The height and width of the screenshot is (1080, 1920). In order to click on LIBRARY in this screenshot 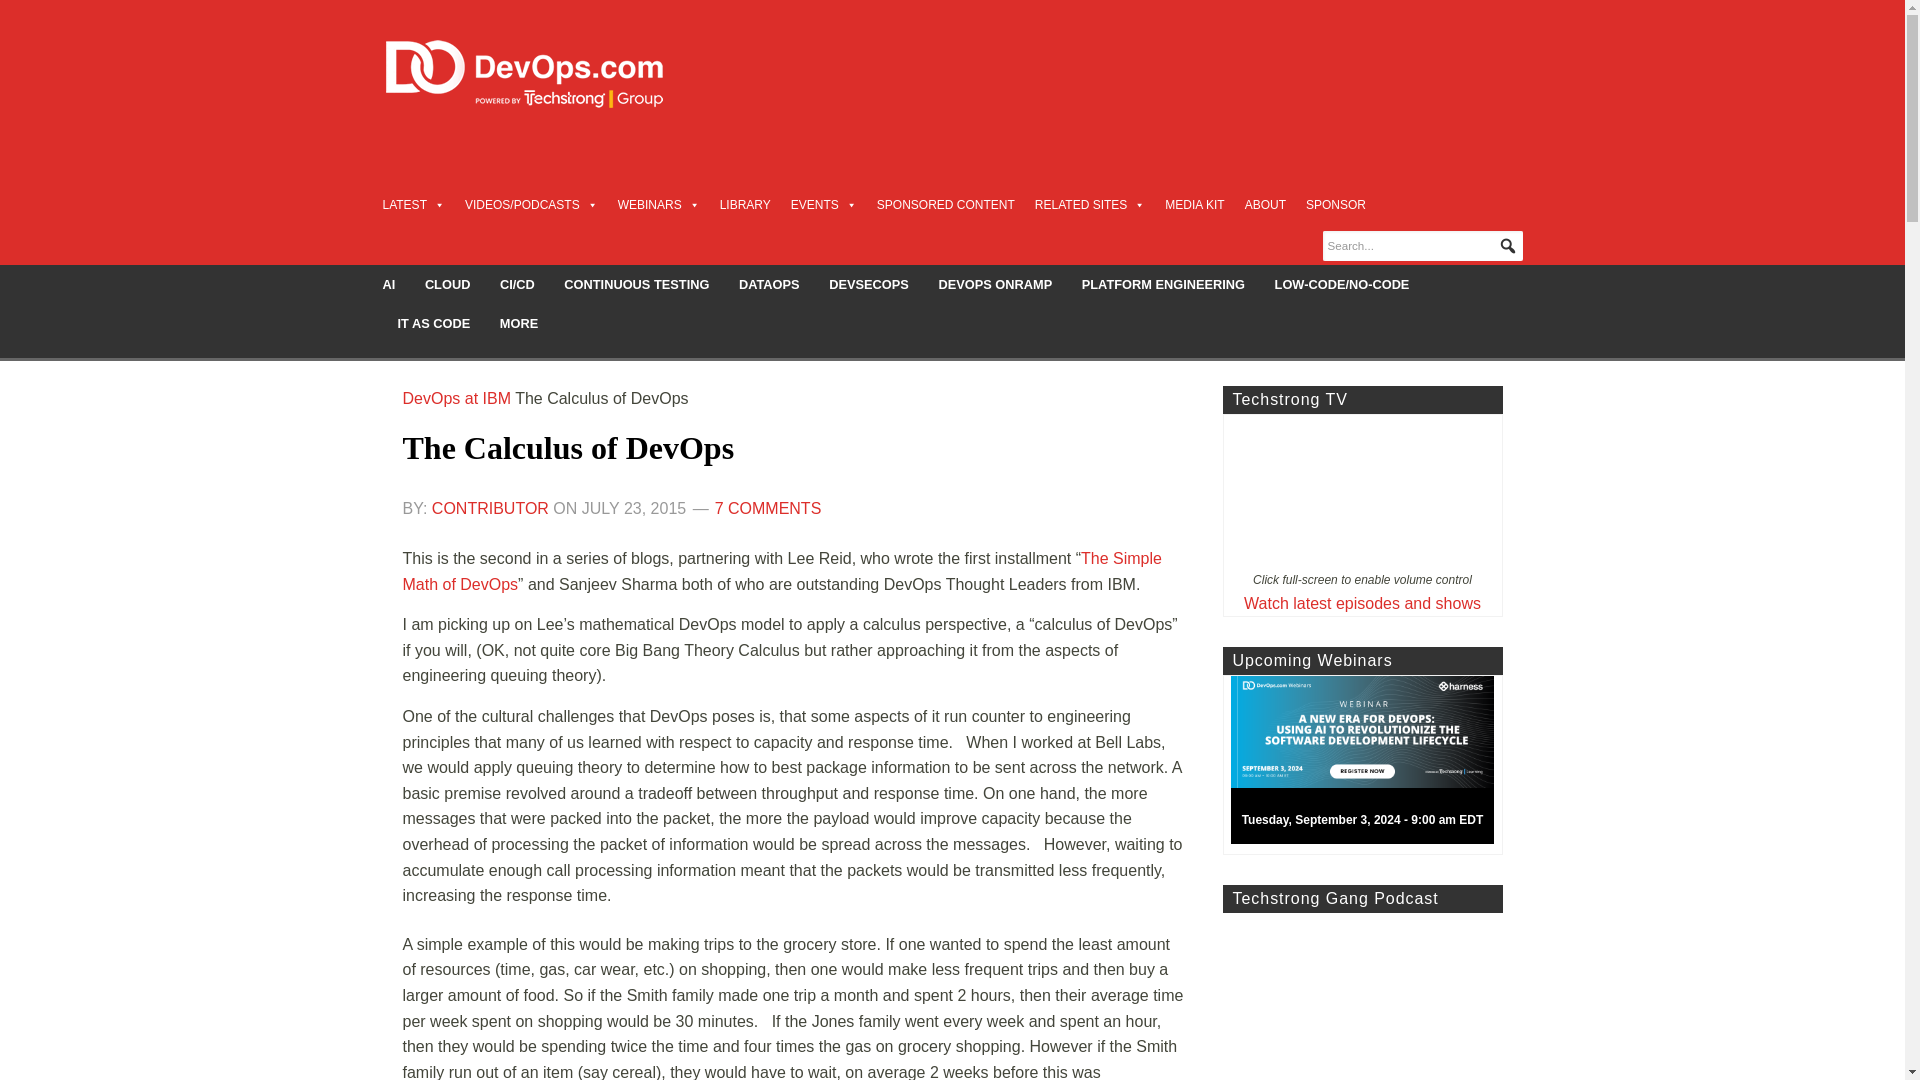, I will do `click(746, 204)`.